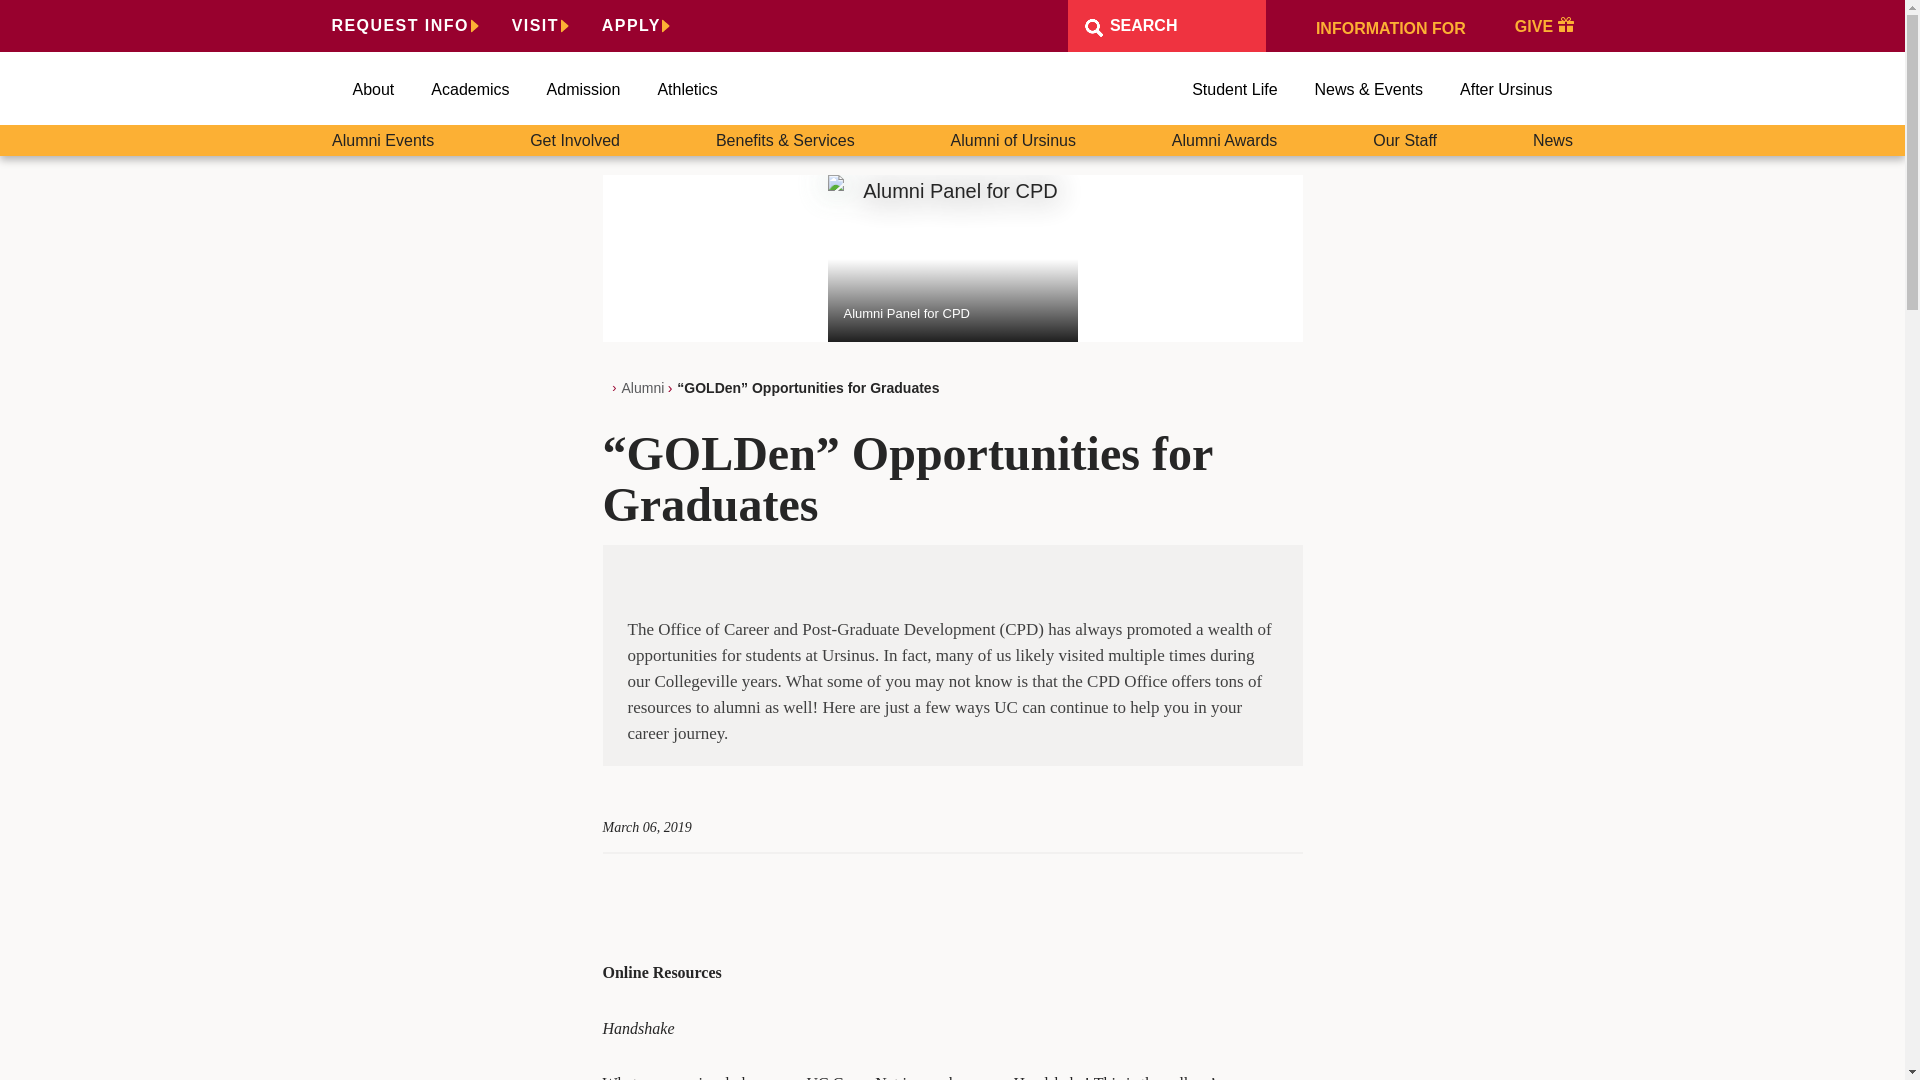 This screenshot has height=1080, width=1920. Describe the element at coordinates (372, 90) in the screenshot. I see `About` at that location.